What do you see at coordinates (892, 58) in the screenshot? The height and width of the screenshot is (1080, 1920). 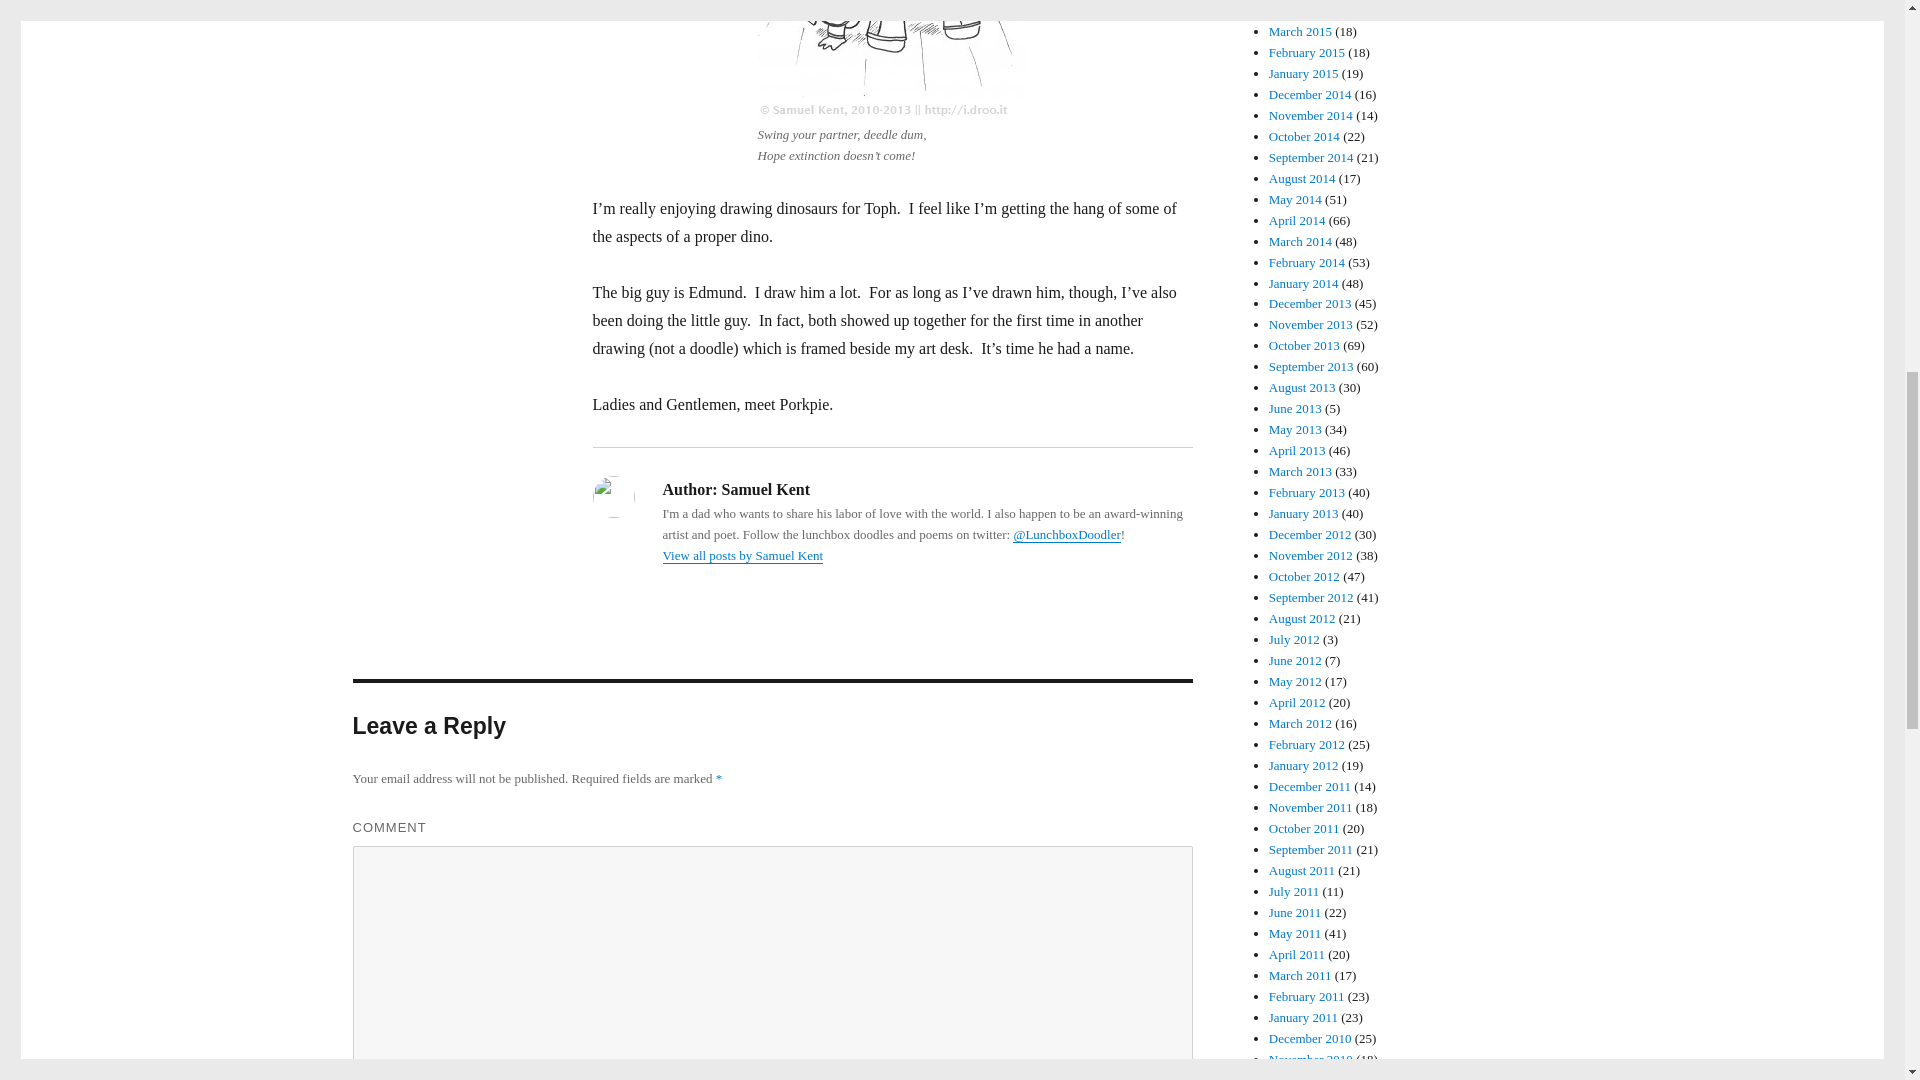 I see `Jurassic Pickers` at bounding box center [892, 58].